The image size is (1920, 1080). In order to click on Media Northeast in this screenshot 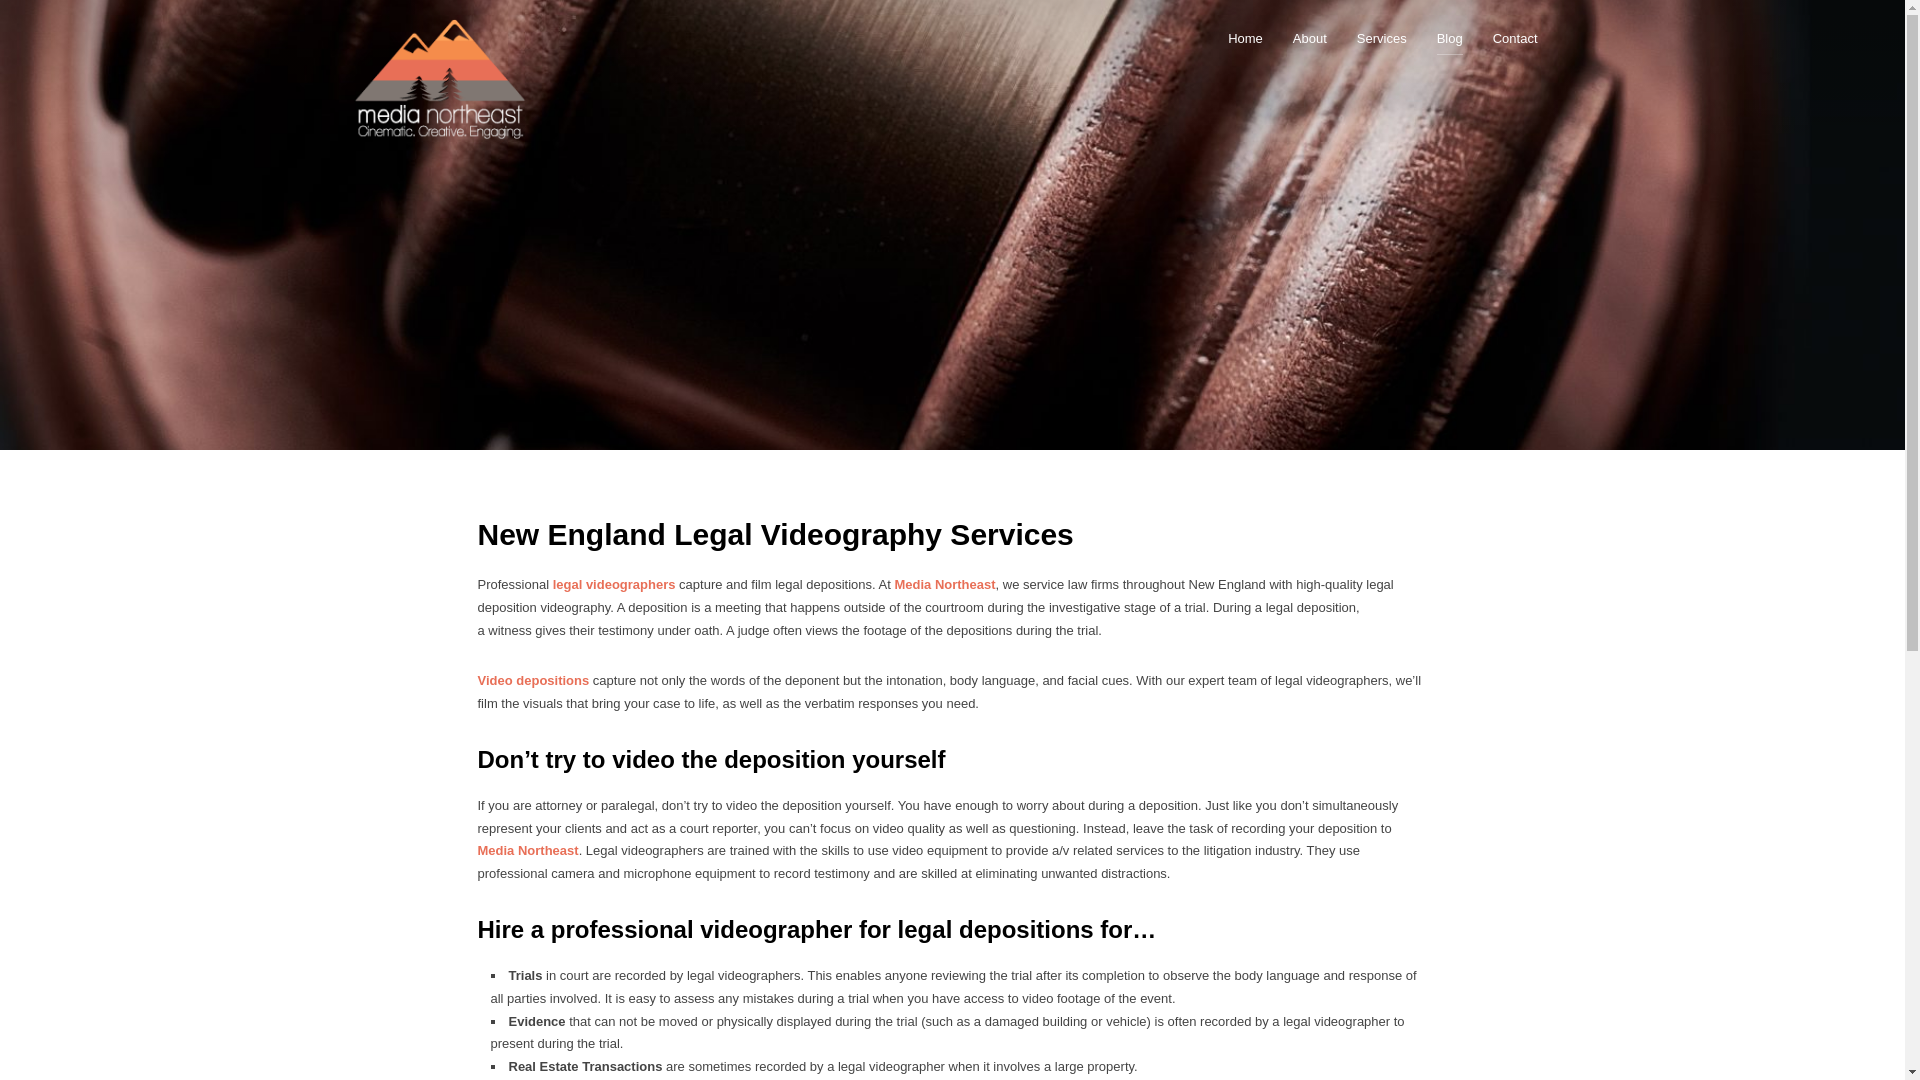, I will do `click(944, 584)`.